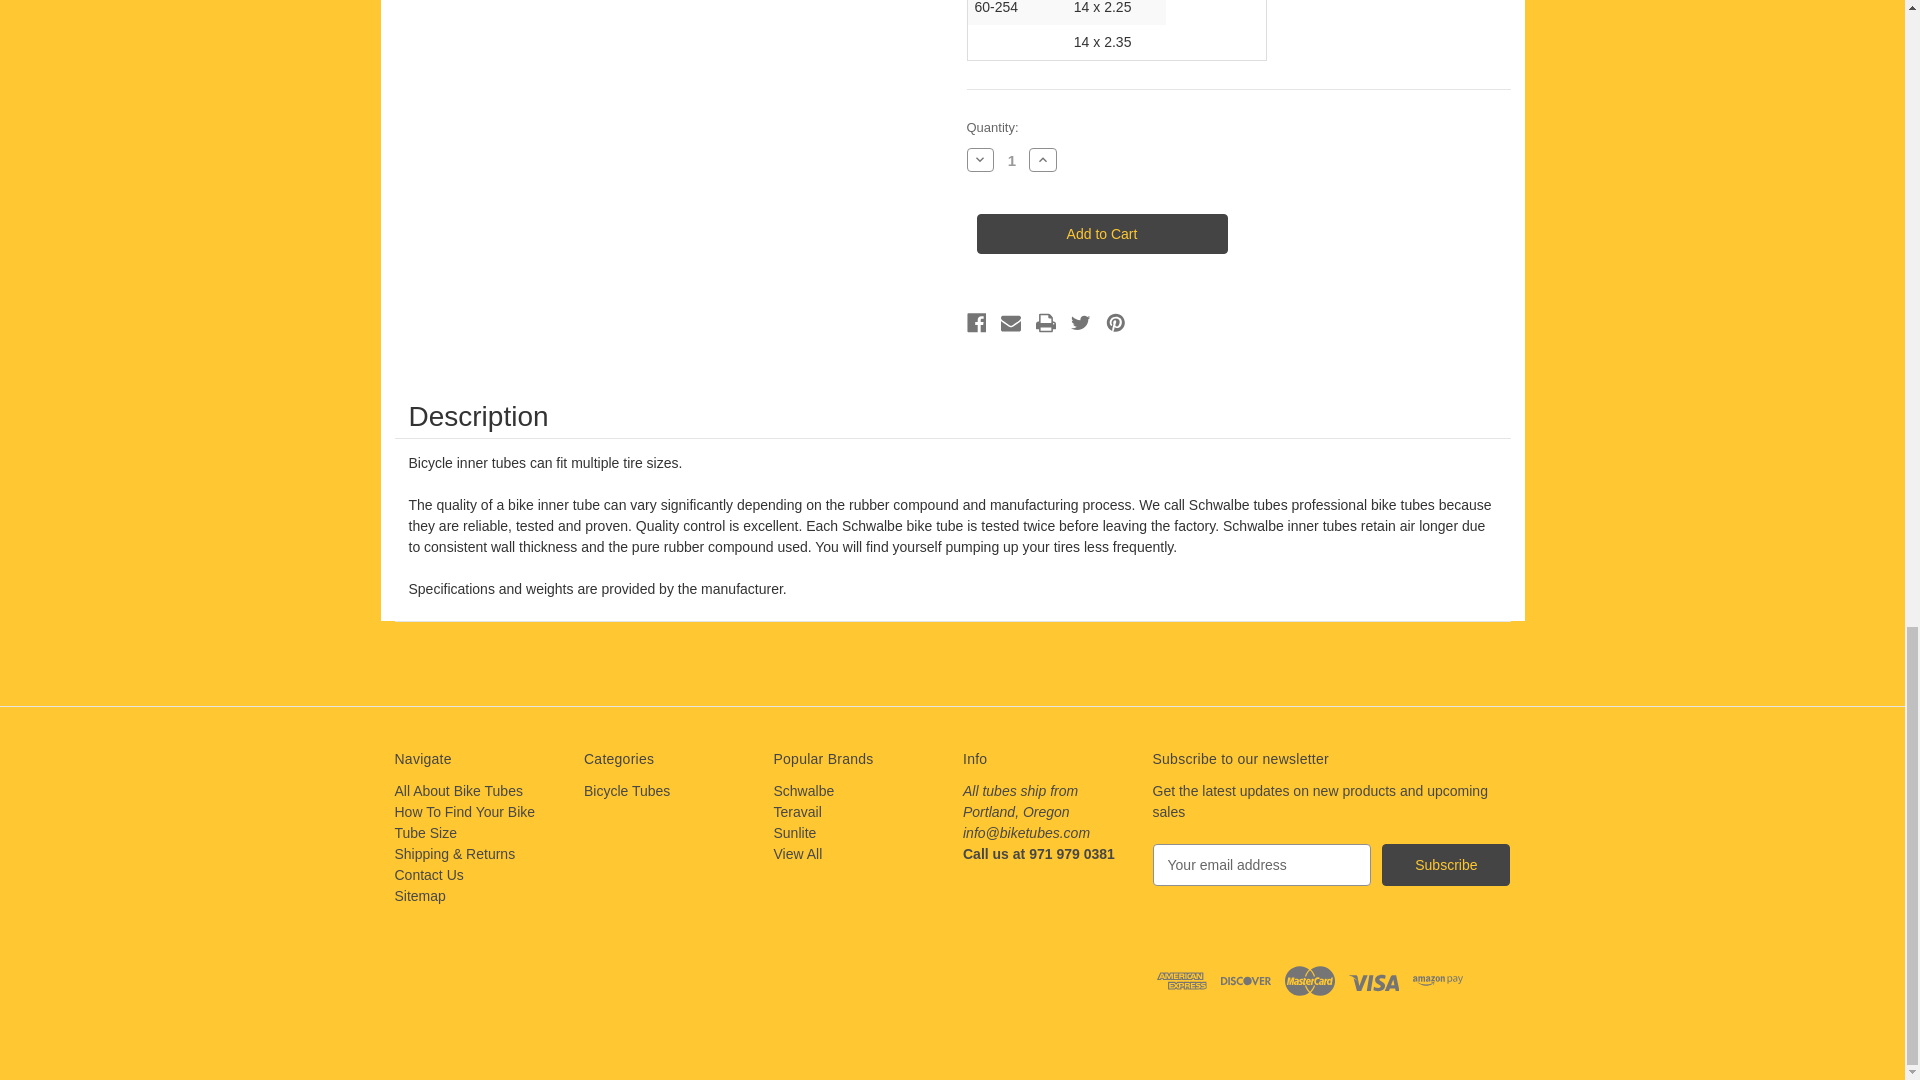  What do you see at coordinates (419, 895) in the screenshot?
I see `Sitemap` at bounding box center [419, 895].